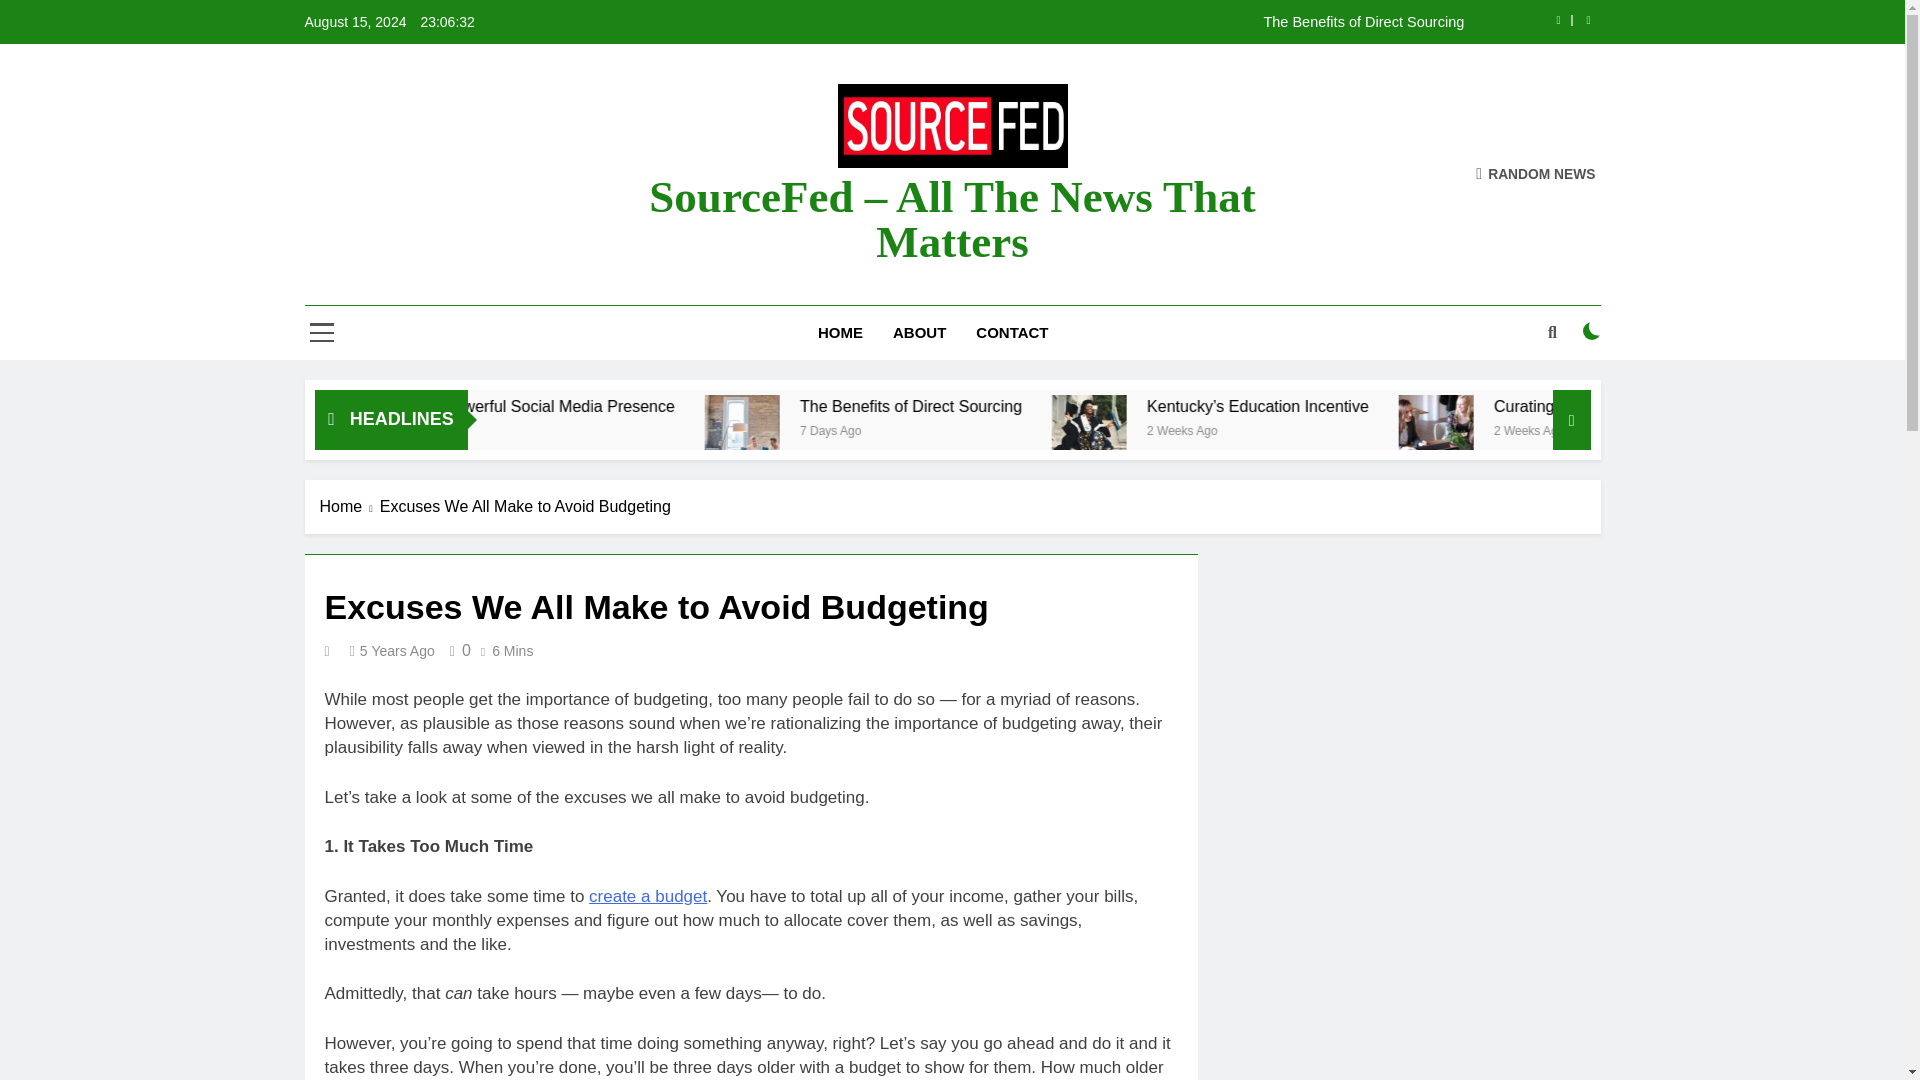 The height and width of the screenshot is (1080, 1920). Describe the element at coordinates (1464, 430) in the screenshot. I see `2 Weeks Ago` at that location.